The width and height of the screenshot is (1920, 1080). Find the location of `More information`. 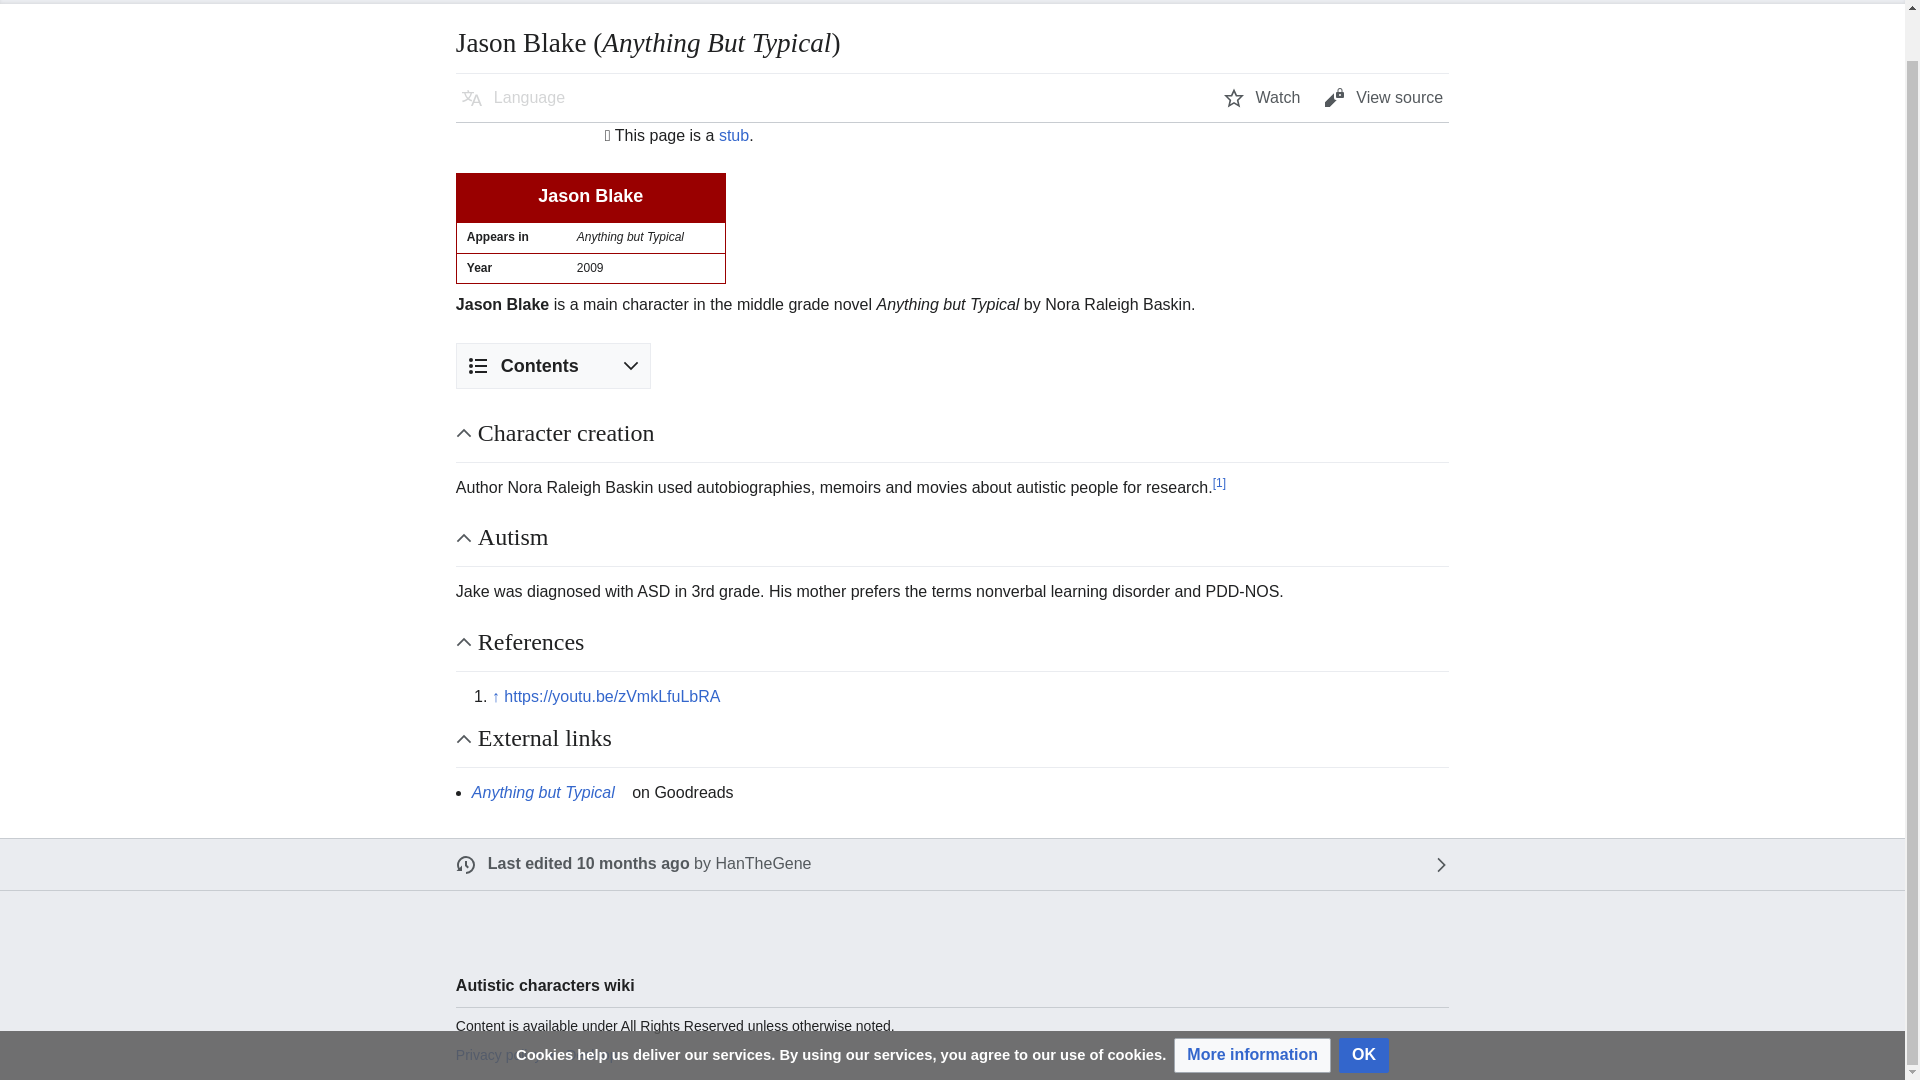

More information is located at coordinates (1252, 1005).